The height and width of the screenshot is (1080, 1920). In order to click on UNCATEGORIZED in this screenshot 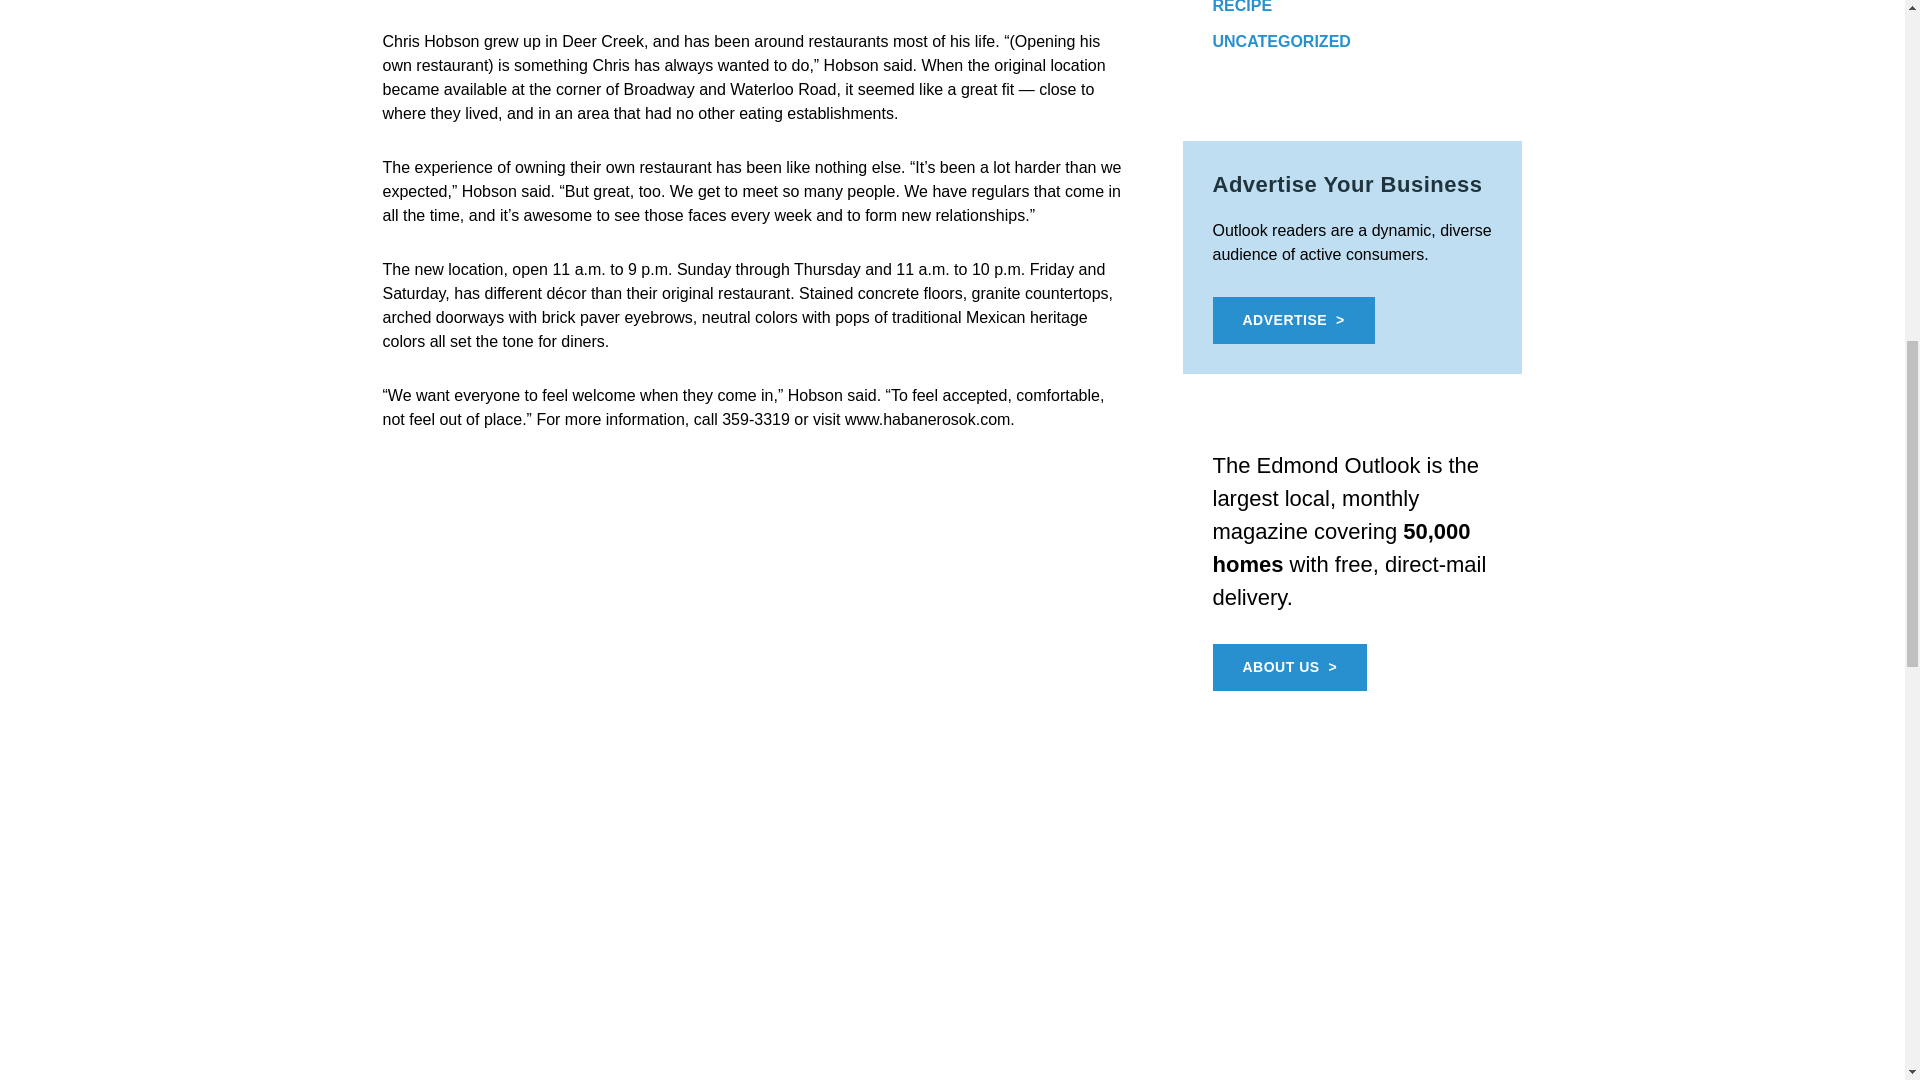, I will do `click(1280, 41)`.